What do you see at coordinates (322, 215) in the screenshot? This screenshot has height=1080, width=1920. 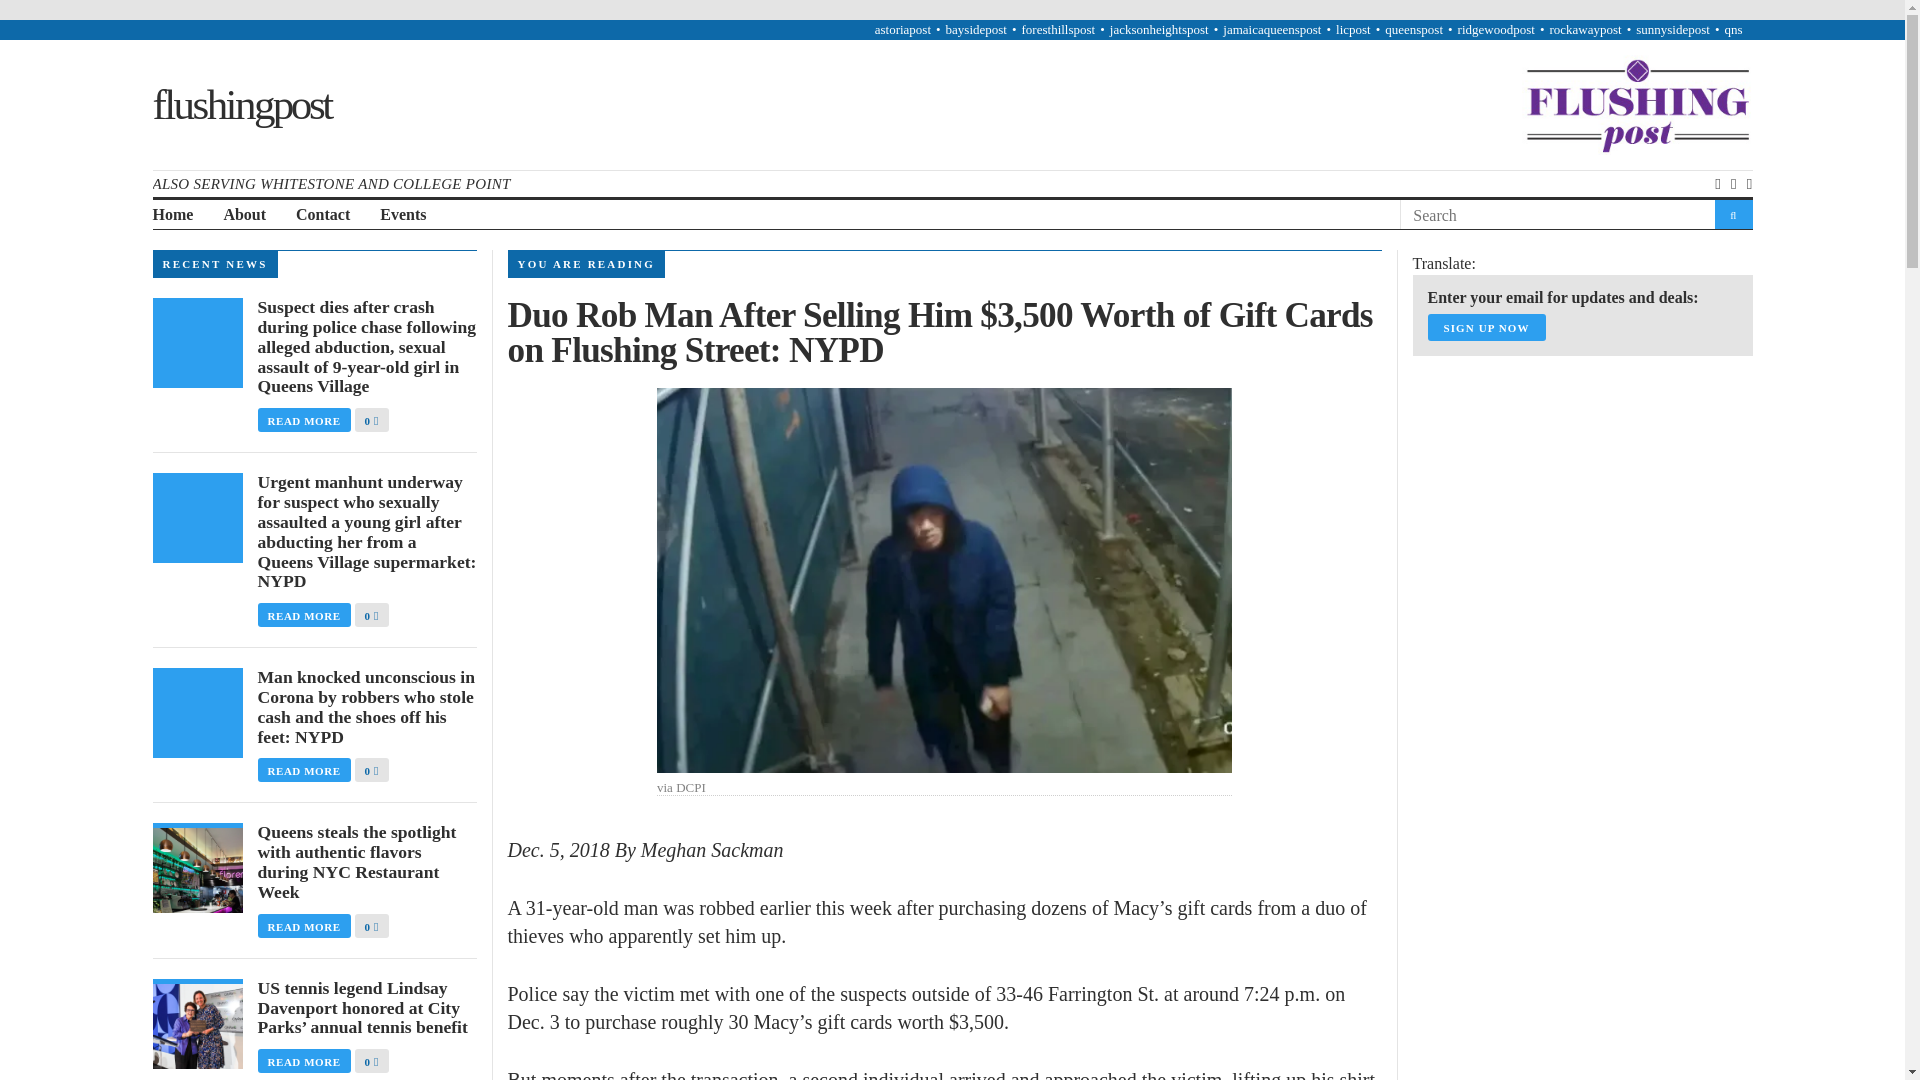 I see `Contact` at bounding box center [322, 215].